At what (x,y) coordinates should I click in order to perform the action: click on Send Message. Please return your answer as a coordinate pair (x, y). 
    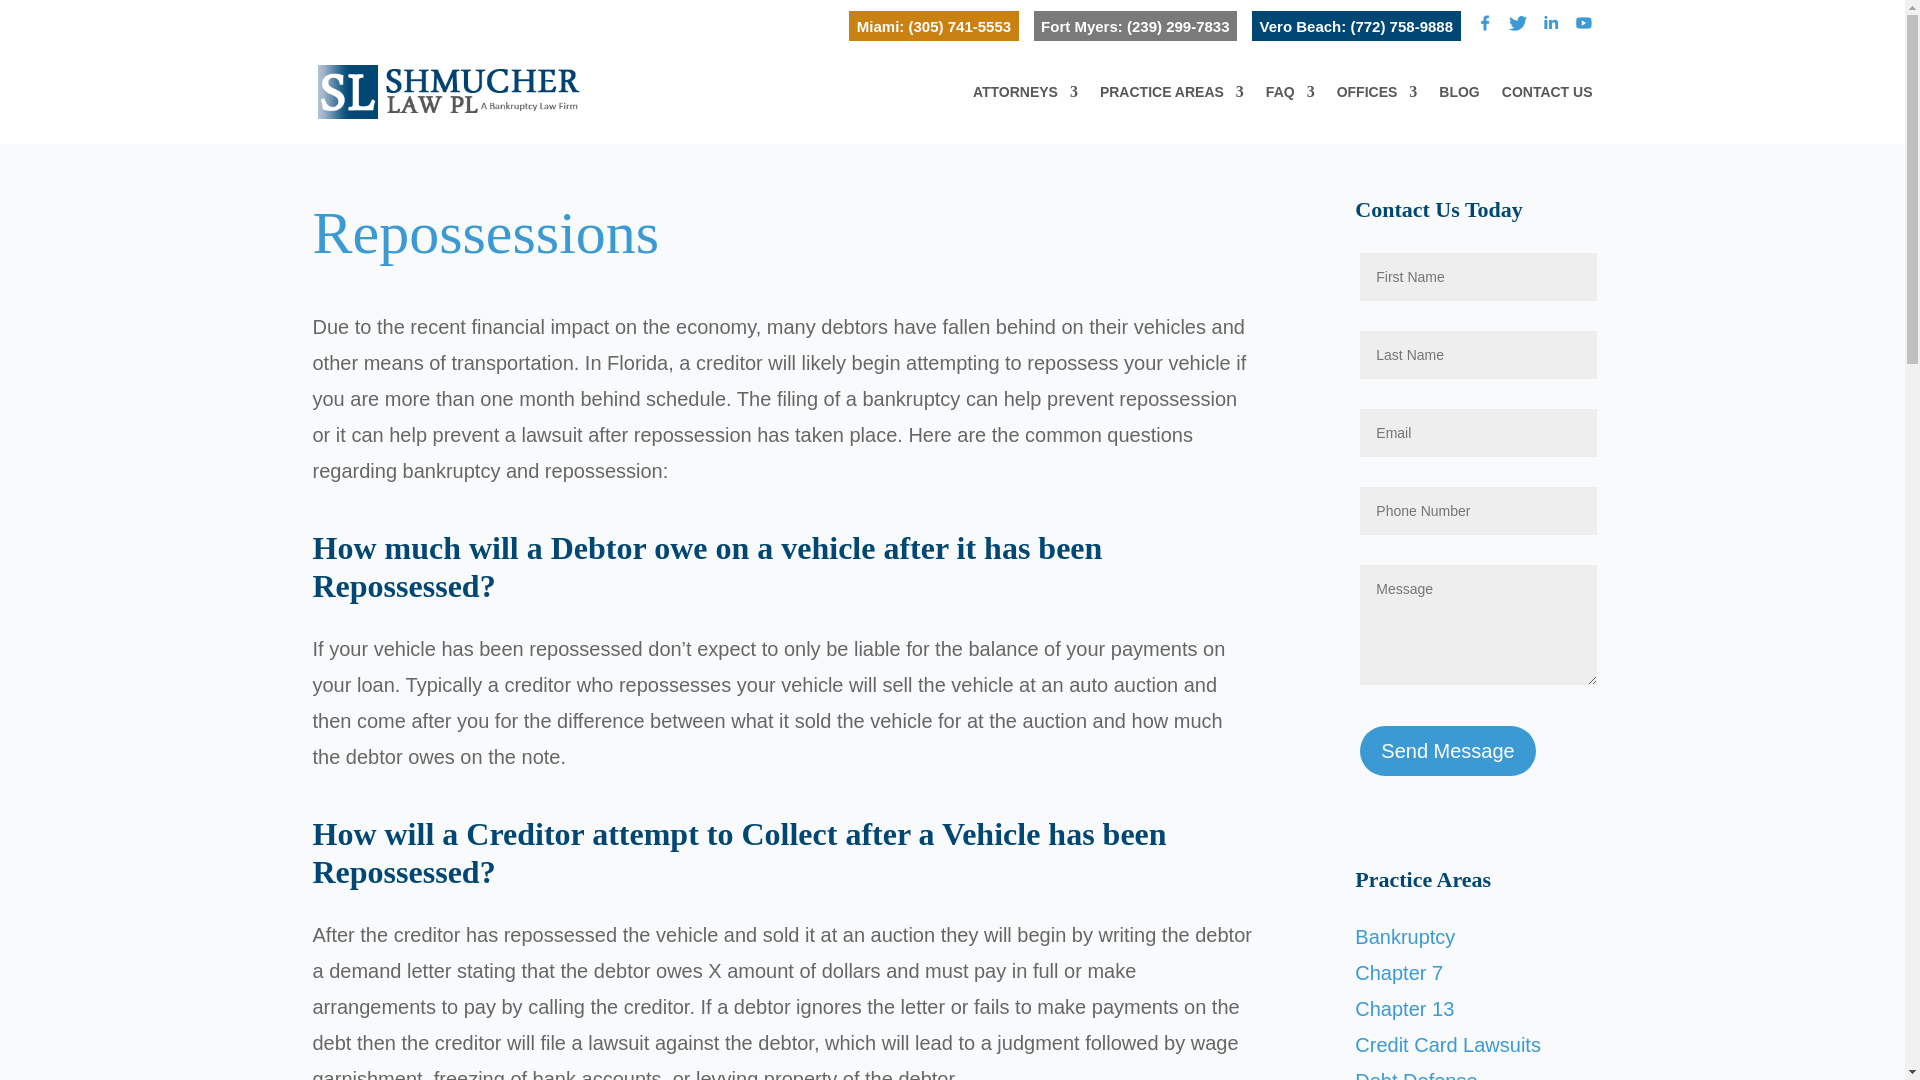
    Looking at the image, I should click on (1446, 750).